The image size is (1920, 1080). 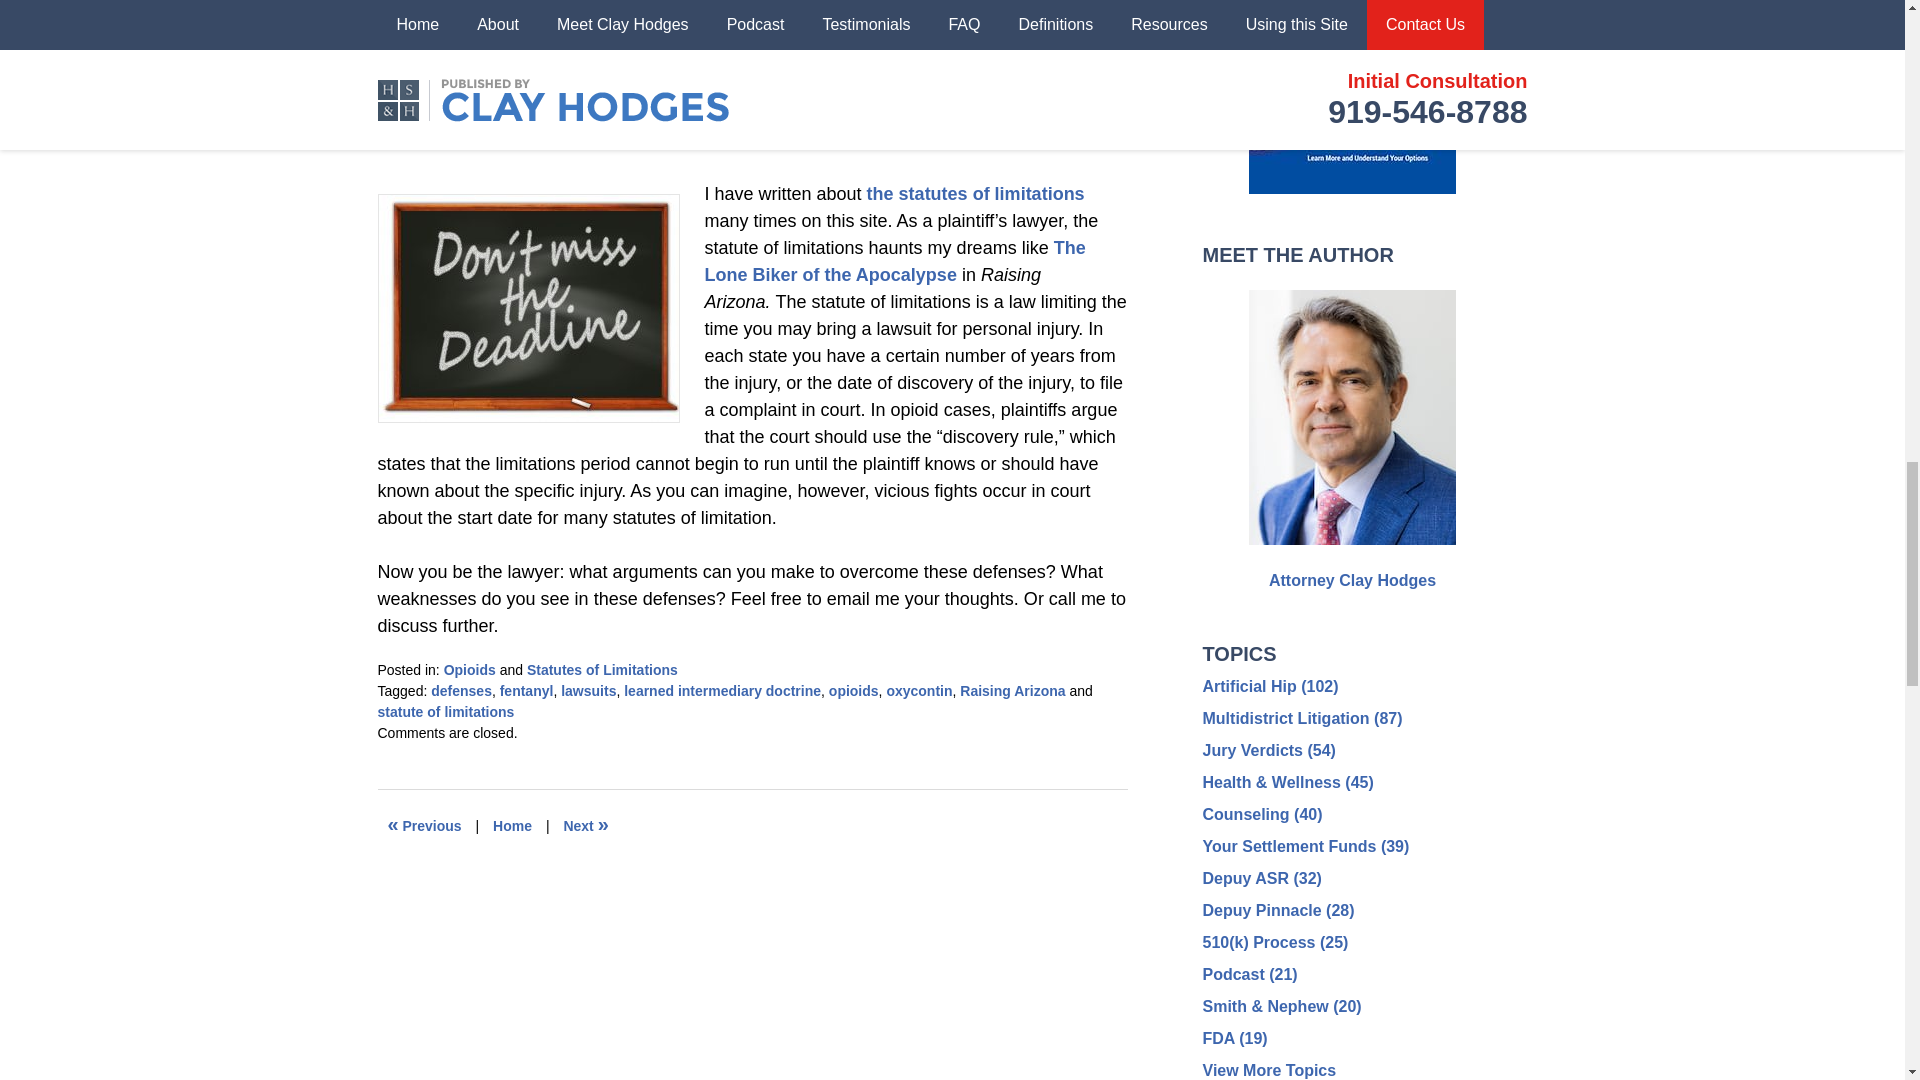 What do you see at coordinates (469, 670) in the screenshot?
I see `Opioids` at bounding box center [469, 670].